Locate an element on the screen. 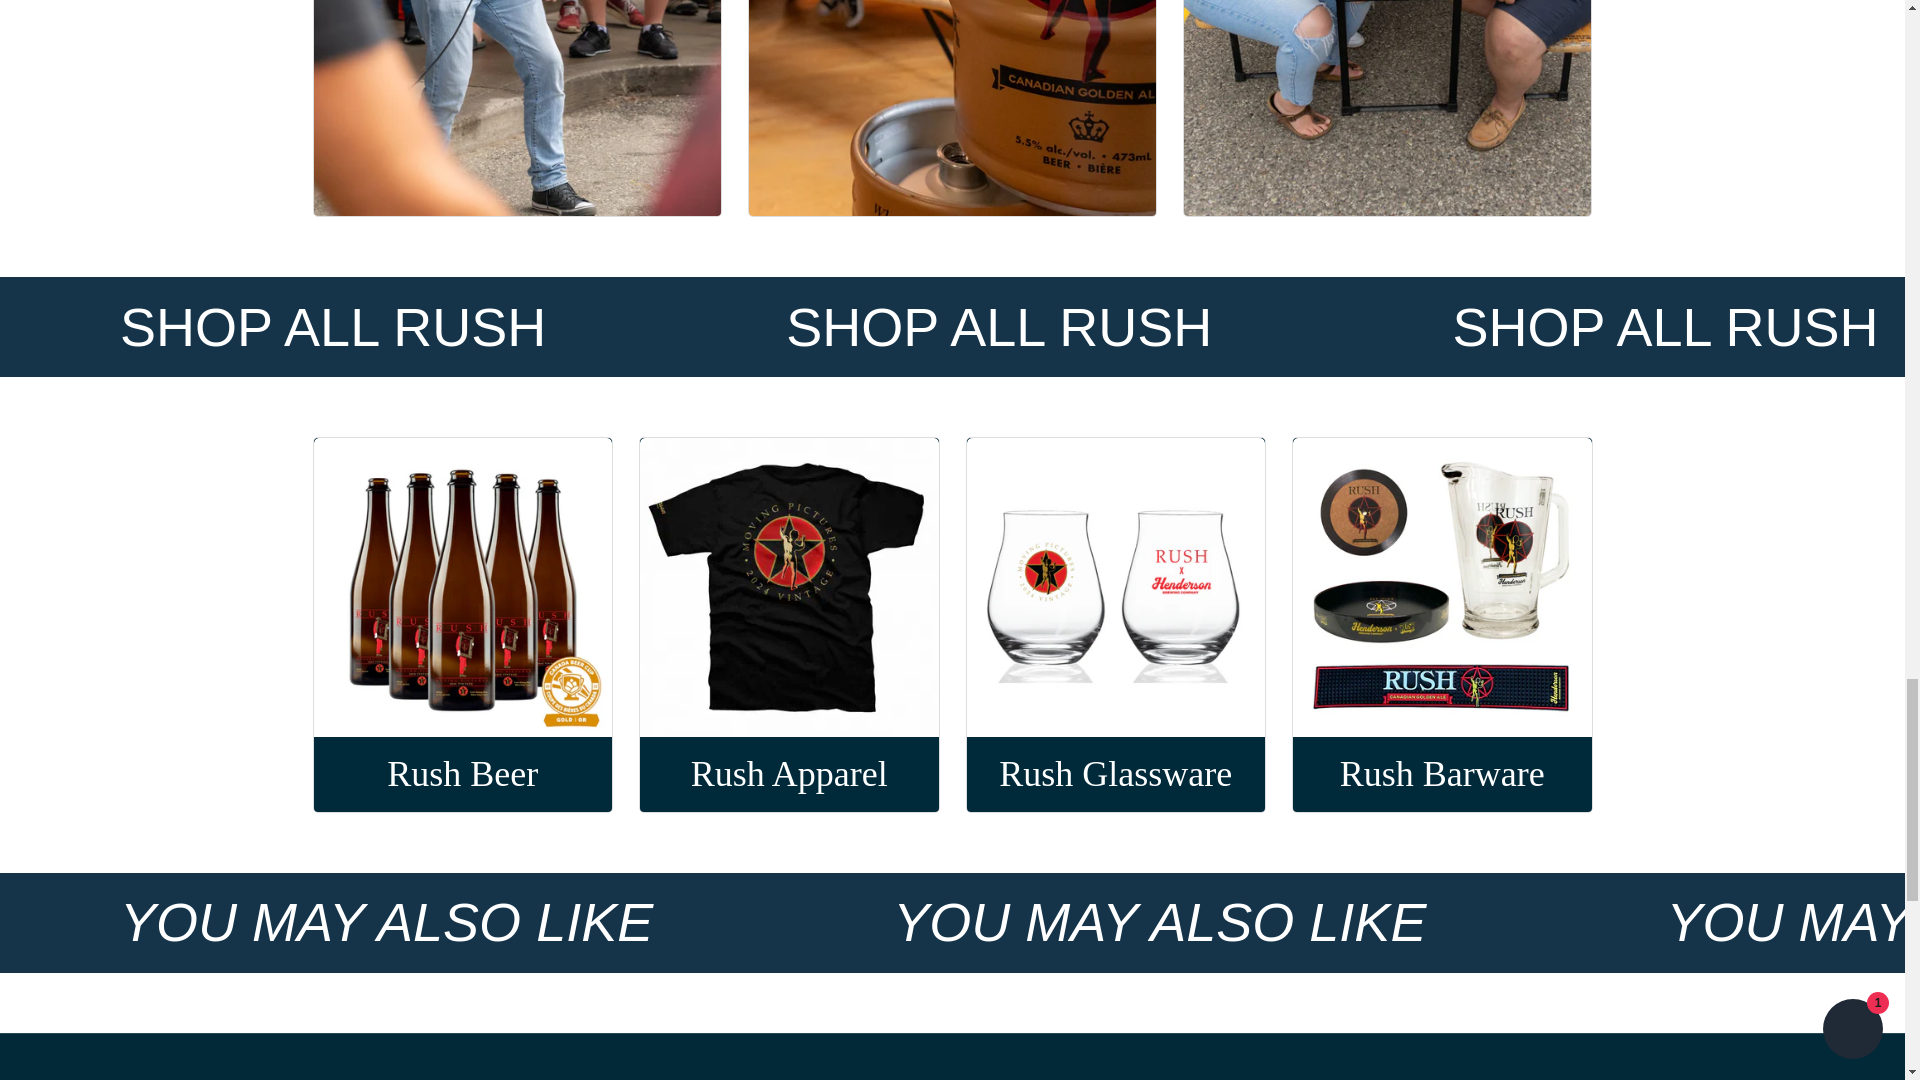 The image size is (1920, 1080). SHOP ALL RUSH is located at coordinates (999, 328).